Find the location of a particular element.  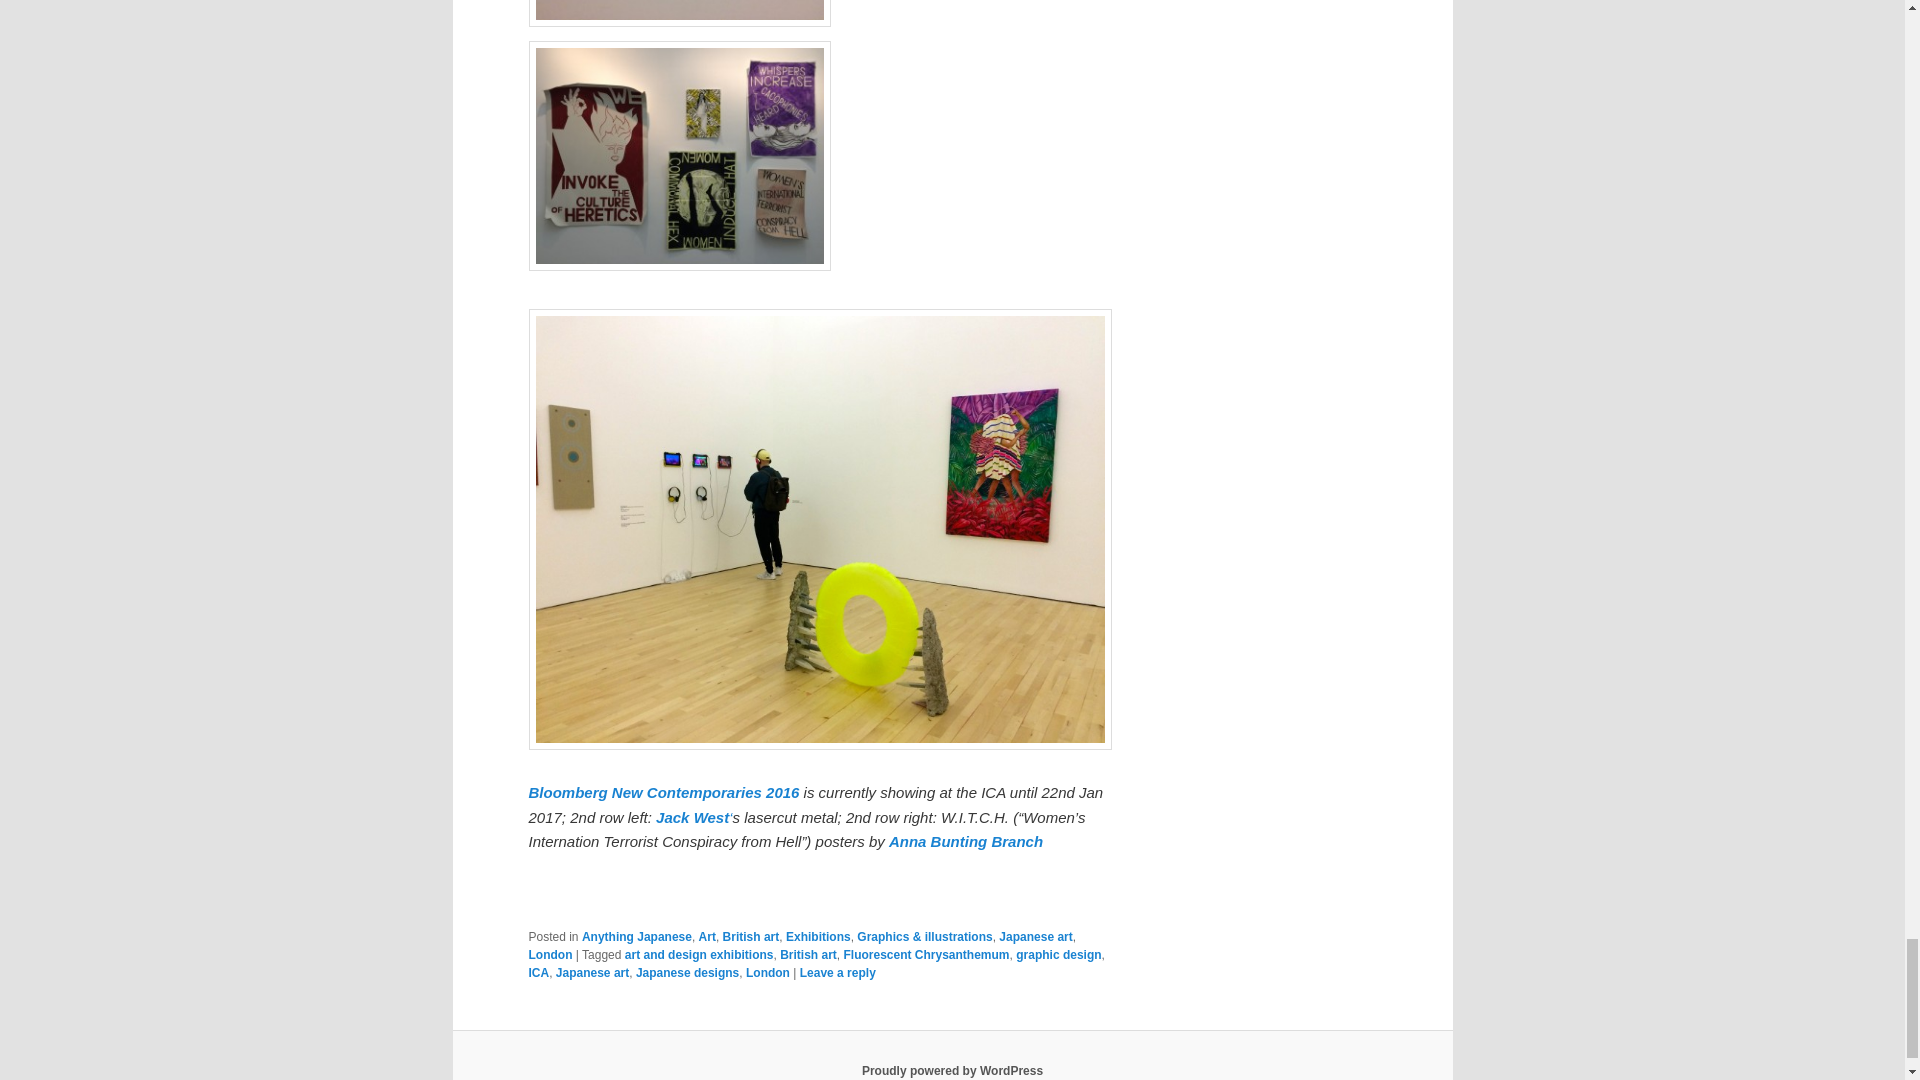

British art is located at coordinates (751, 936).